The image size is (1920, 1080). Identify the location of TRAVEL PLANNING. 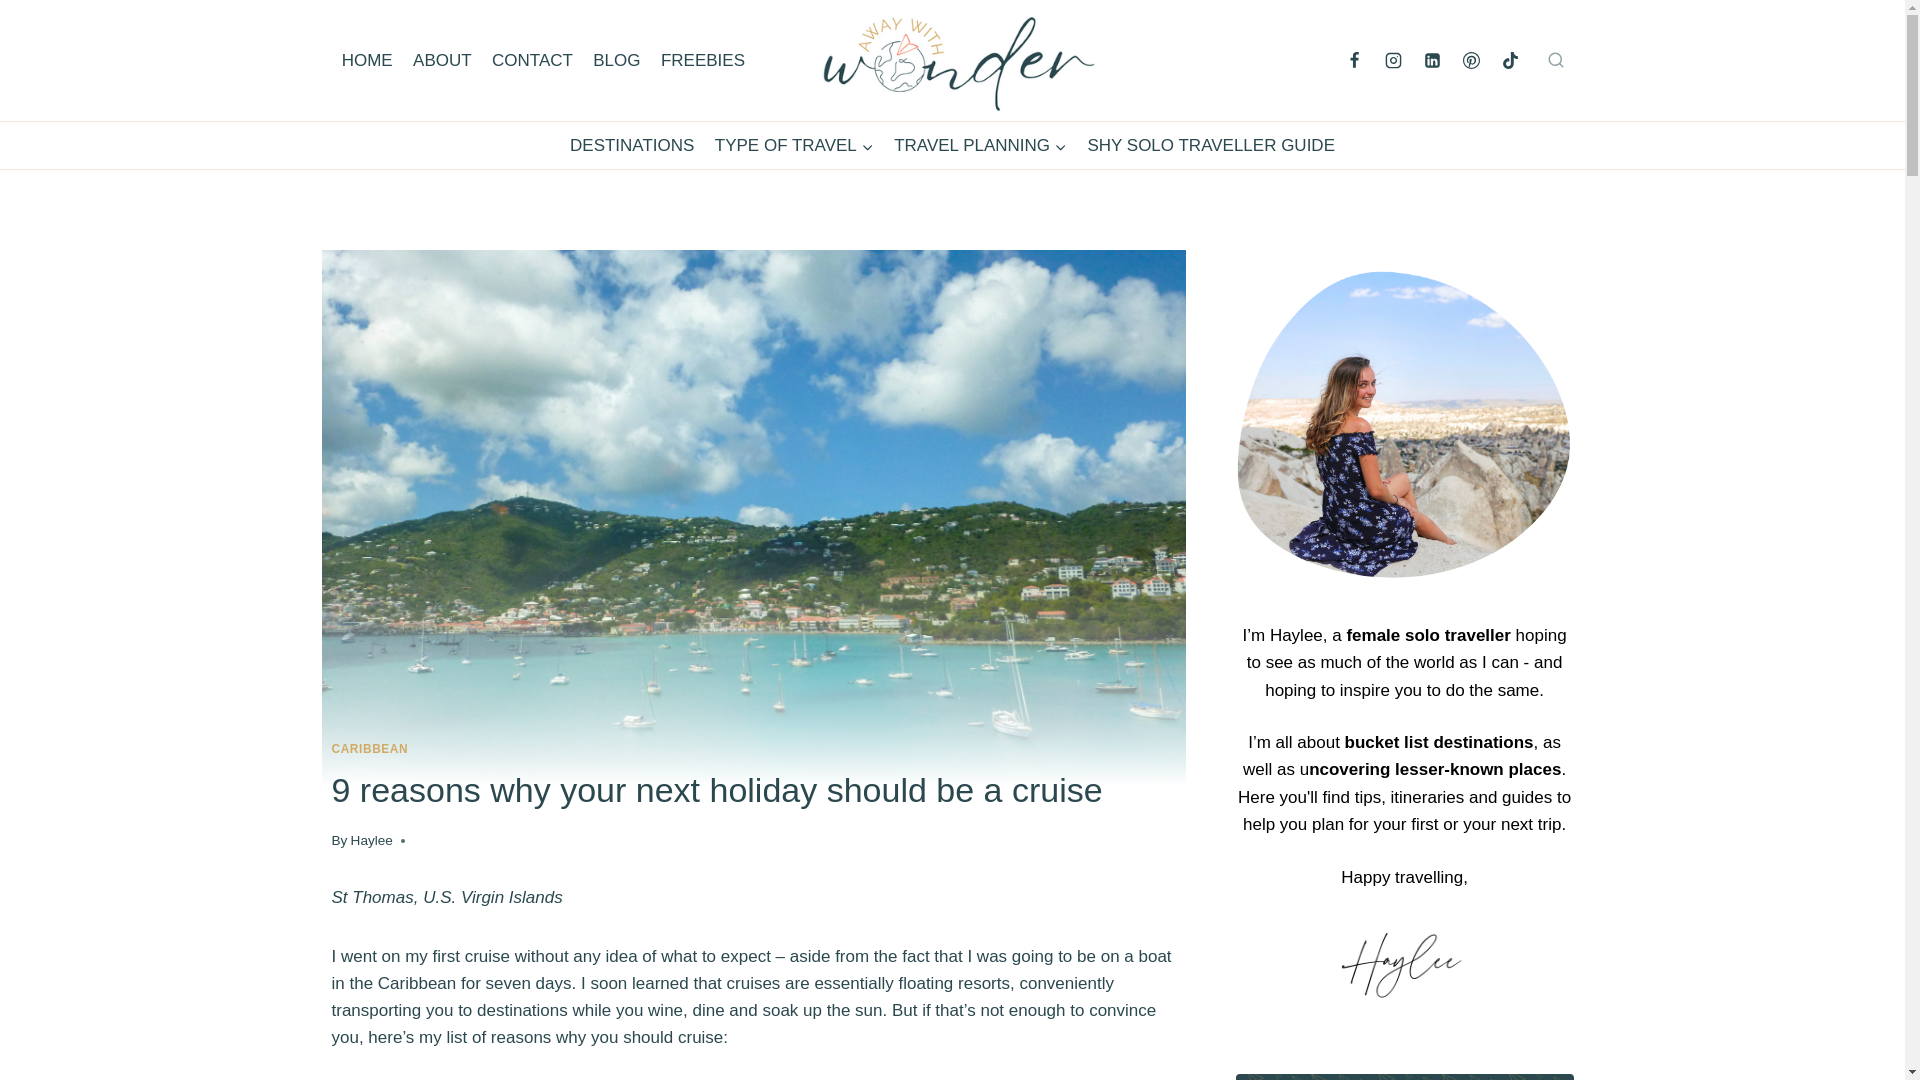
(980, 146).